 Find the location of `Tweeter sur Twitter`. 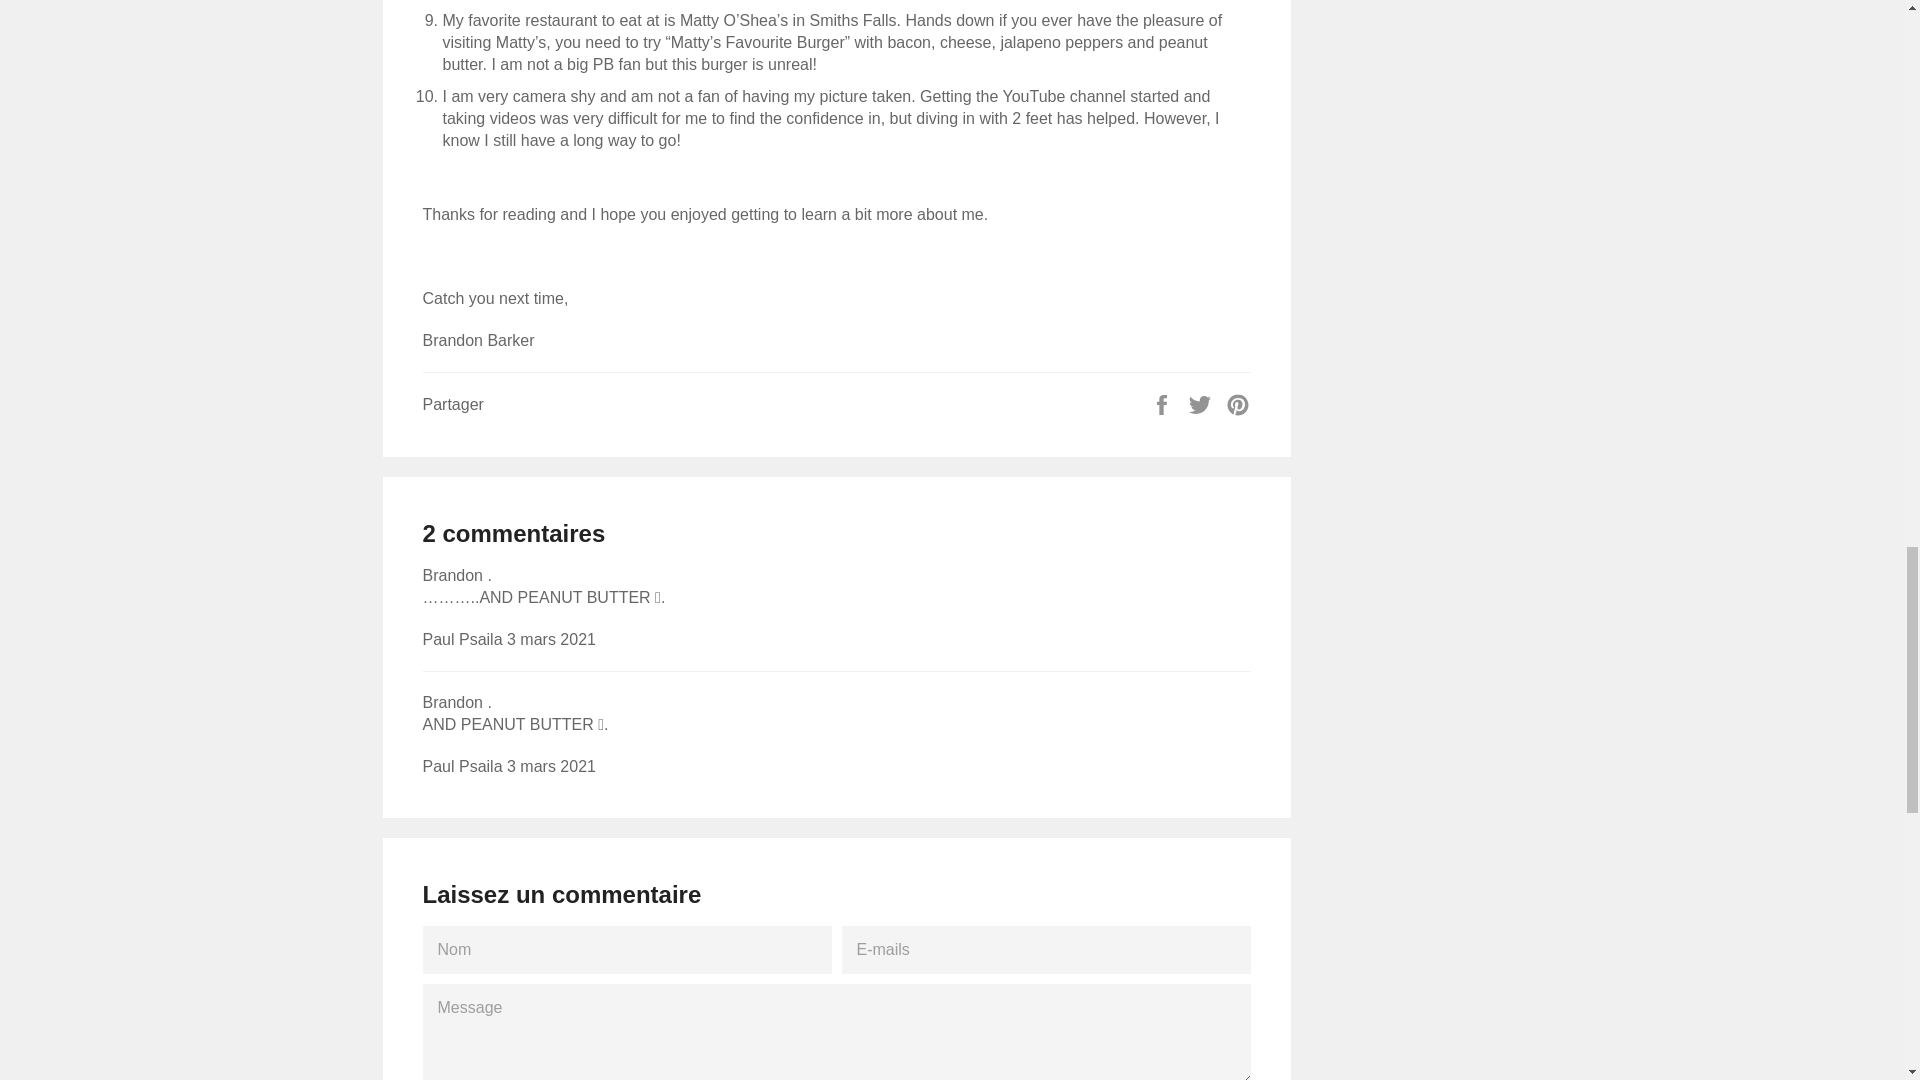

Tweeter sur Twitter is located at coordinates (1202, 403).